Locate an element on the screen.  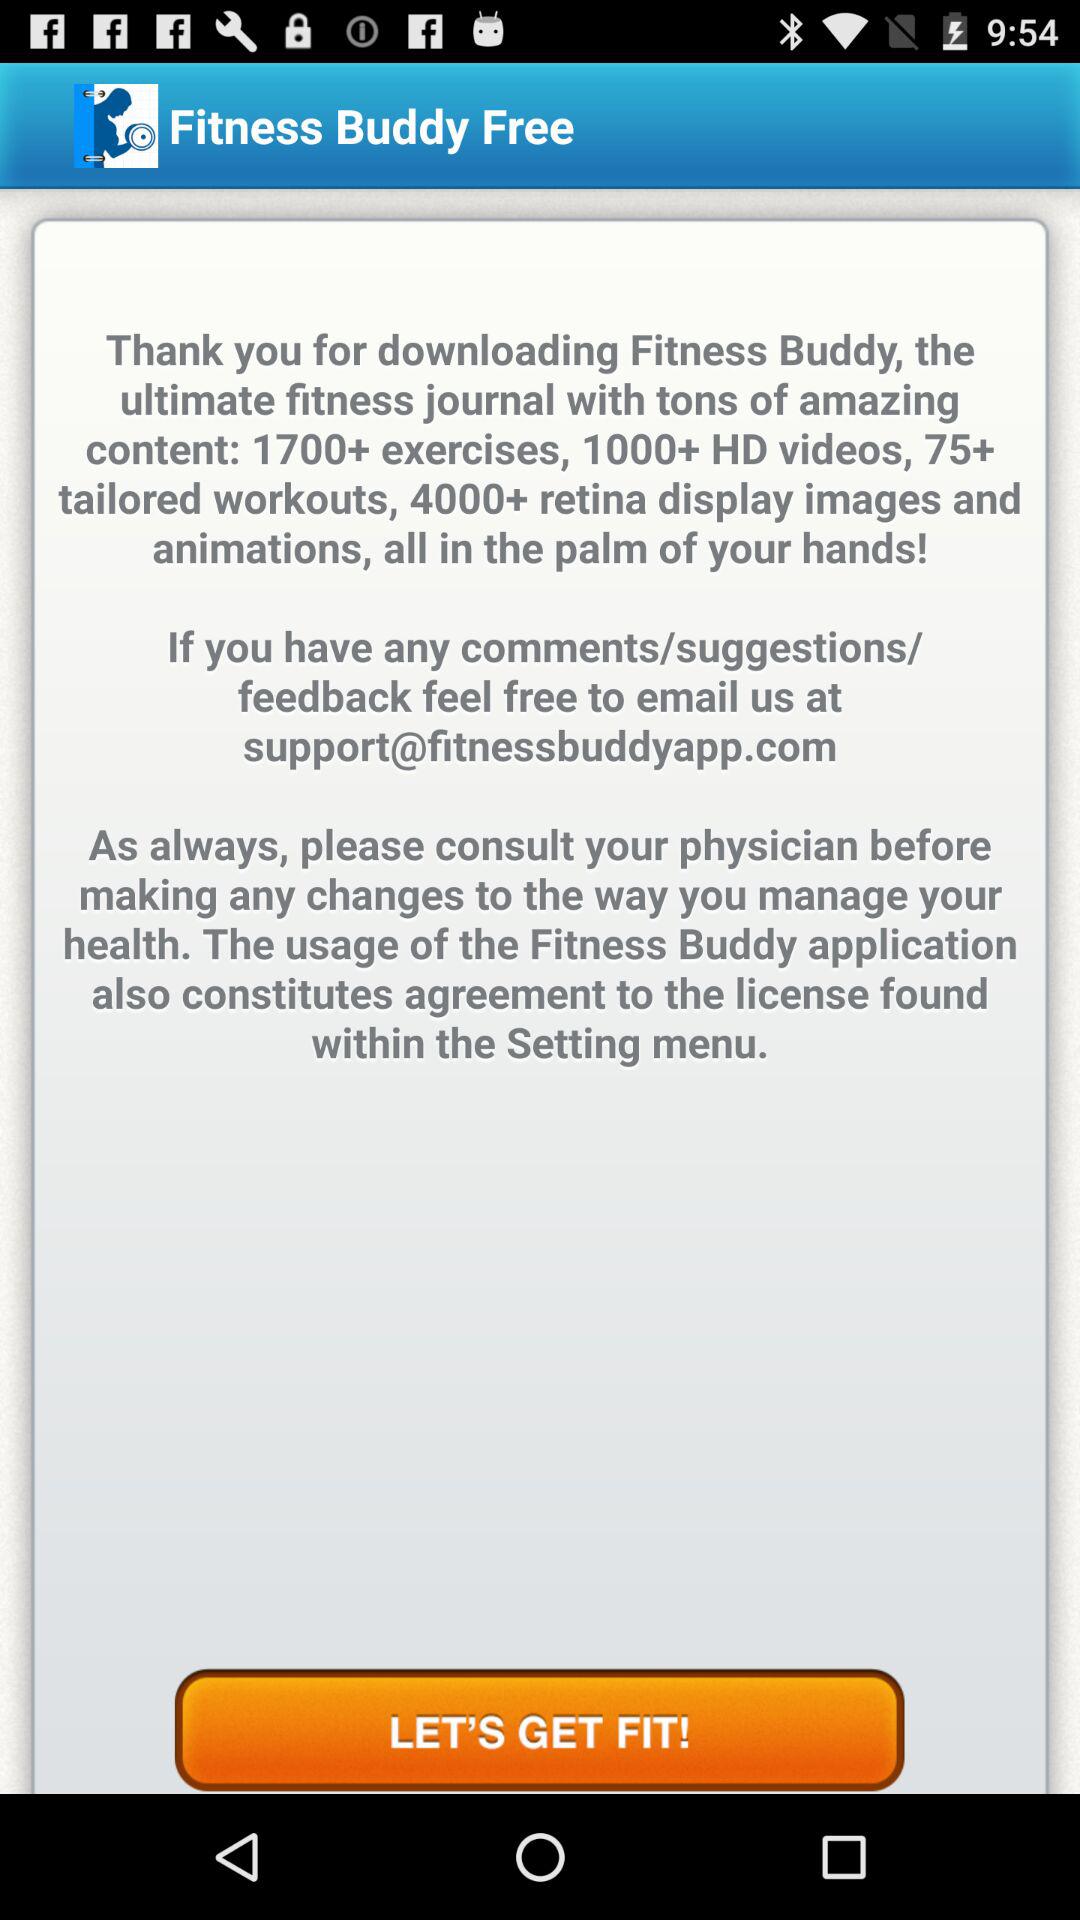
see more information on how to get fit is located at coordinates (539, 1731).